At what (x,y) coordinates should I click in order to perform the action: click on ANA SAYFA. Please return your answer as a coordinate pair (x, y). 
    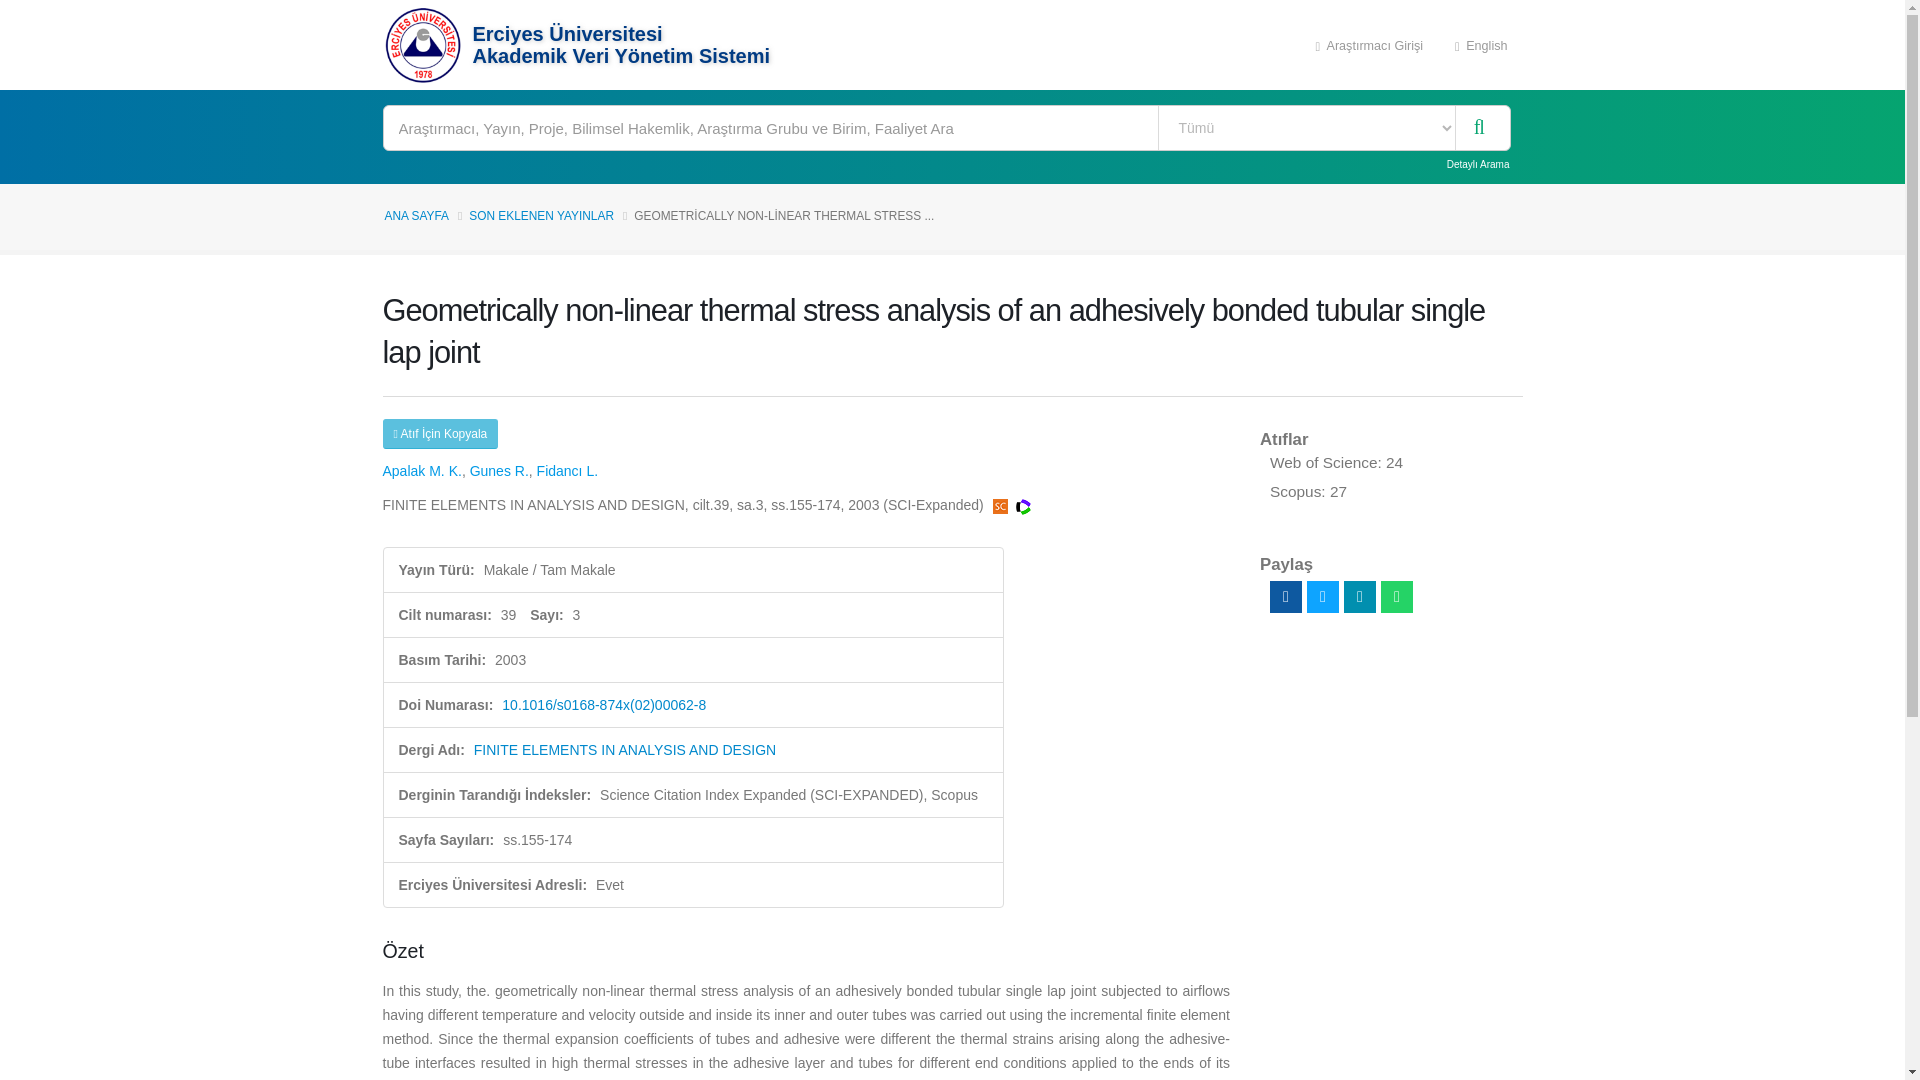
    Looking at the image, I should click on (416, 216).